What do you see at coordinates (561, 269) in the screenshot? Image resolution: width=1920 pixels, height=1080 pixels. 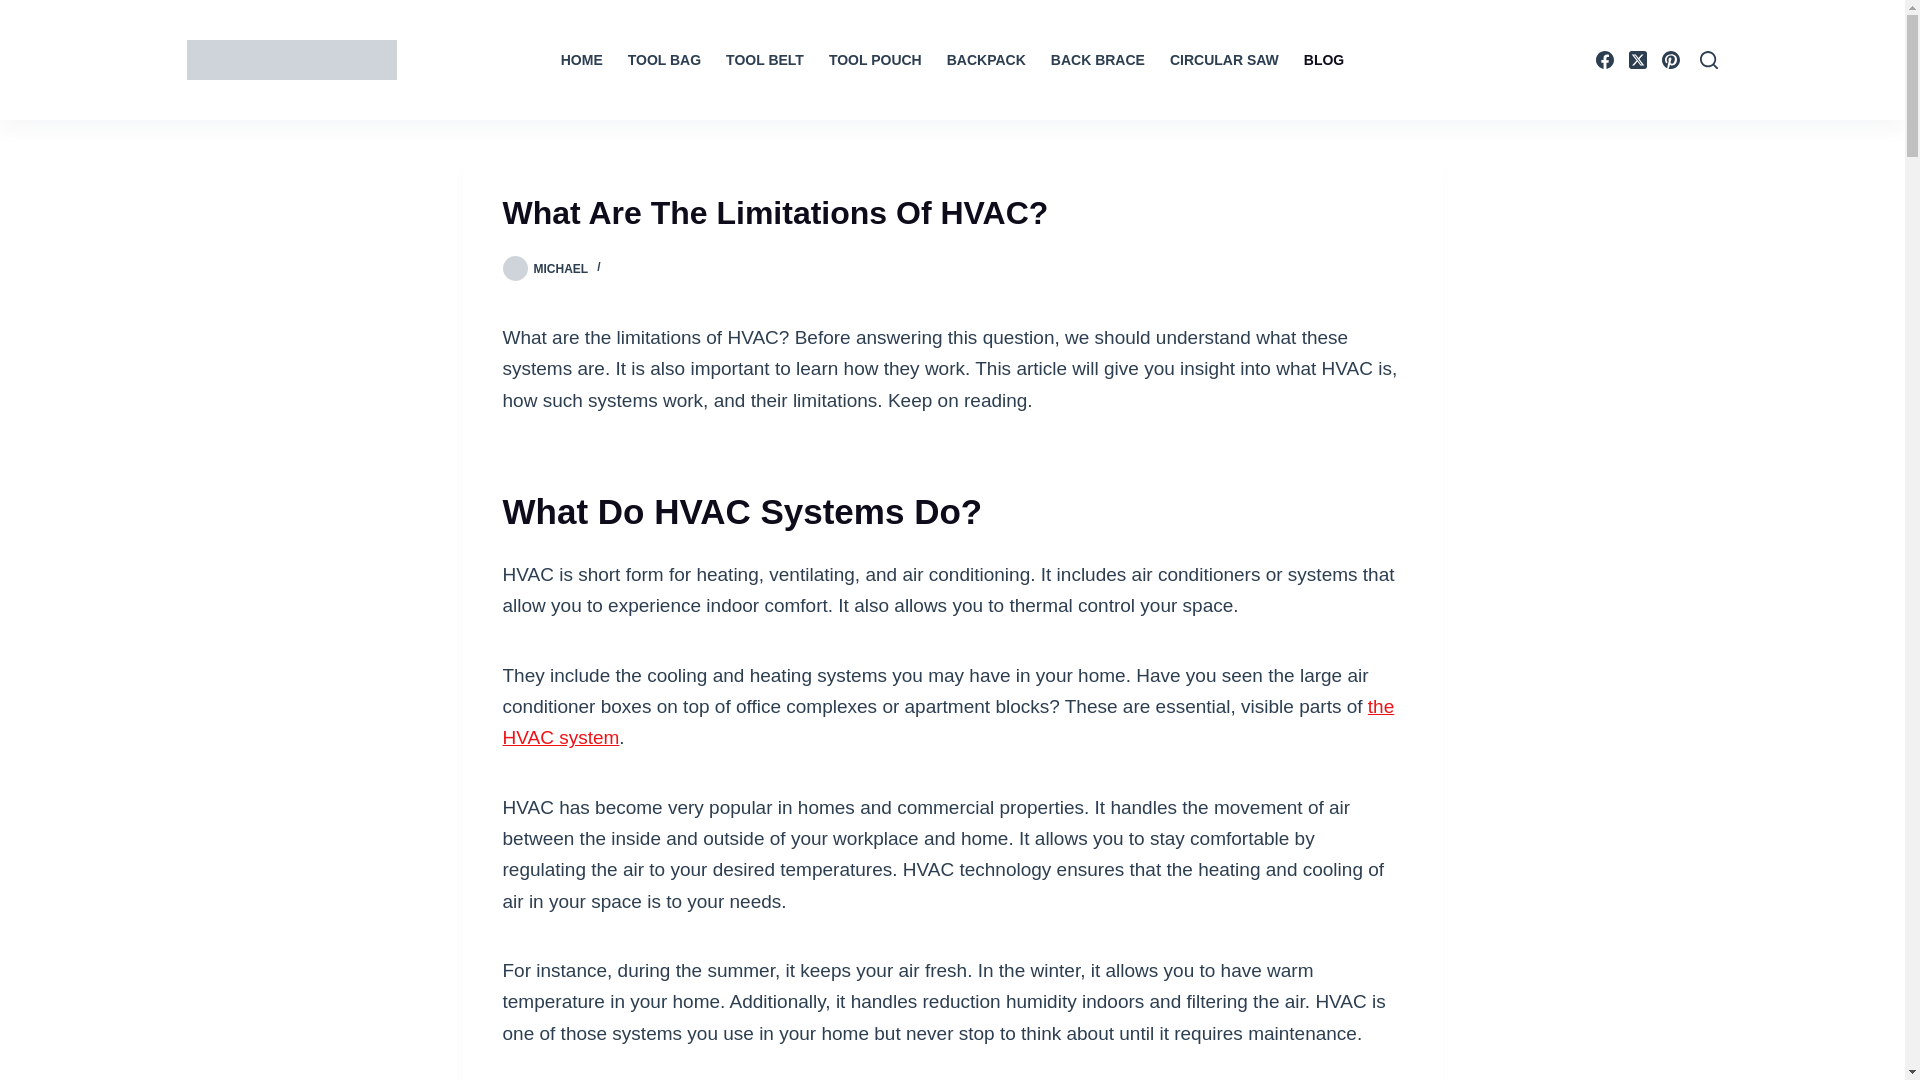 I see `MICHAEL` at bounding box center [561, 269].